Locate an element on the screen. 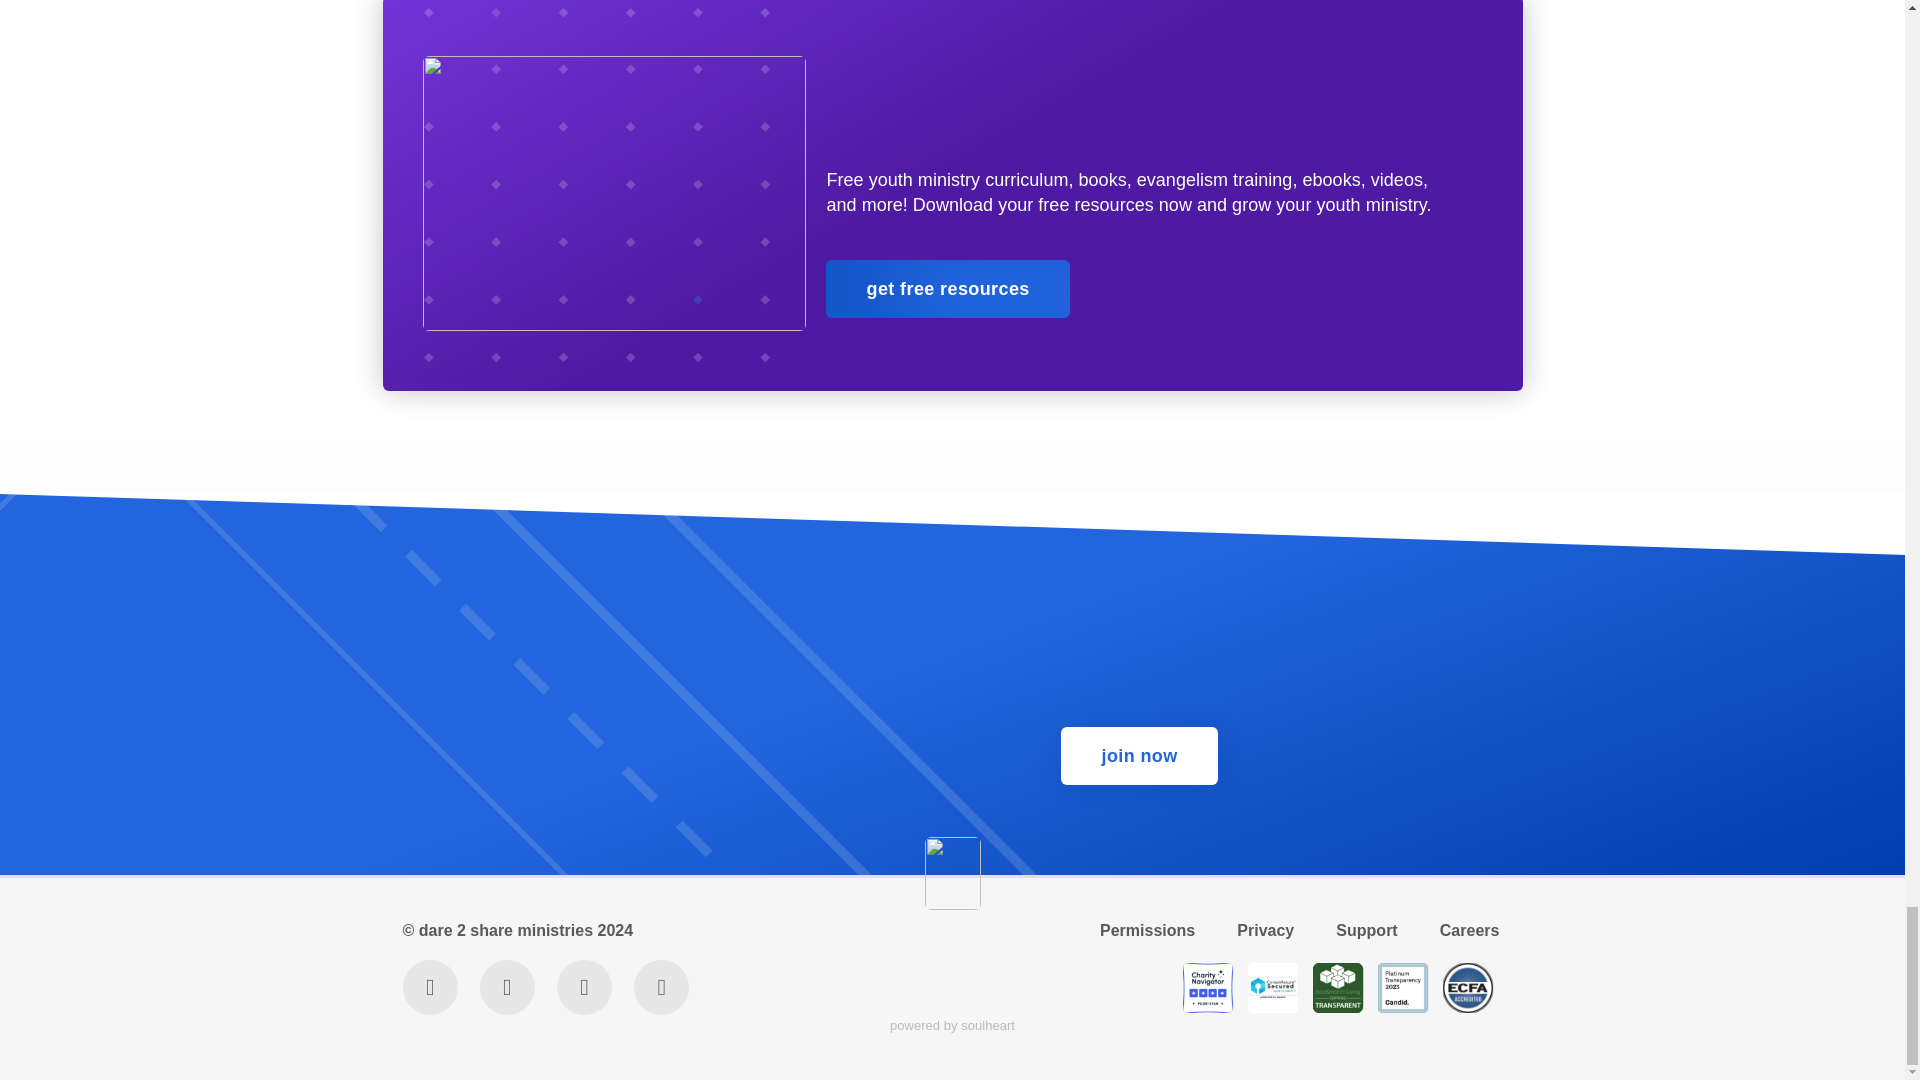 The image size is (1920, 1080). Support is located at coordinates (1366, 930).